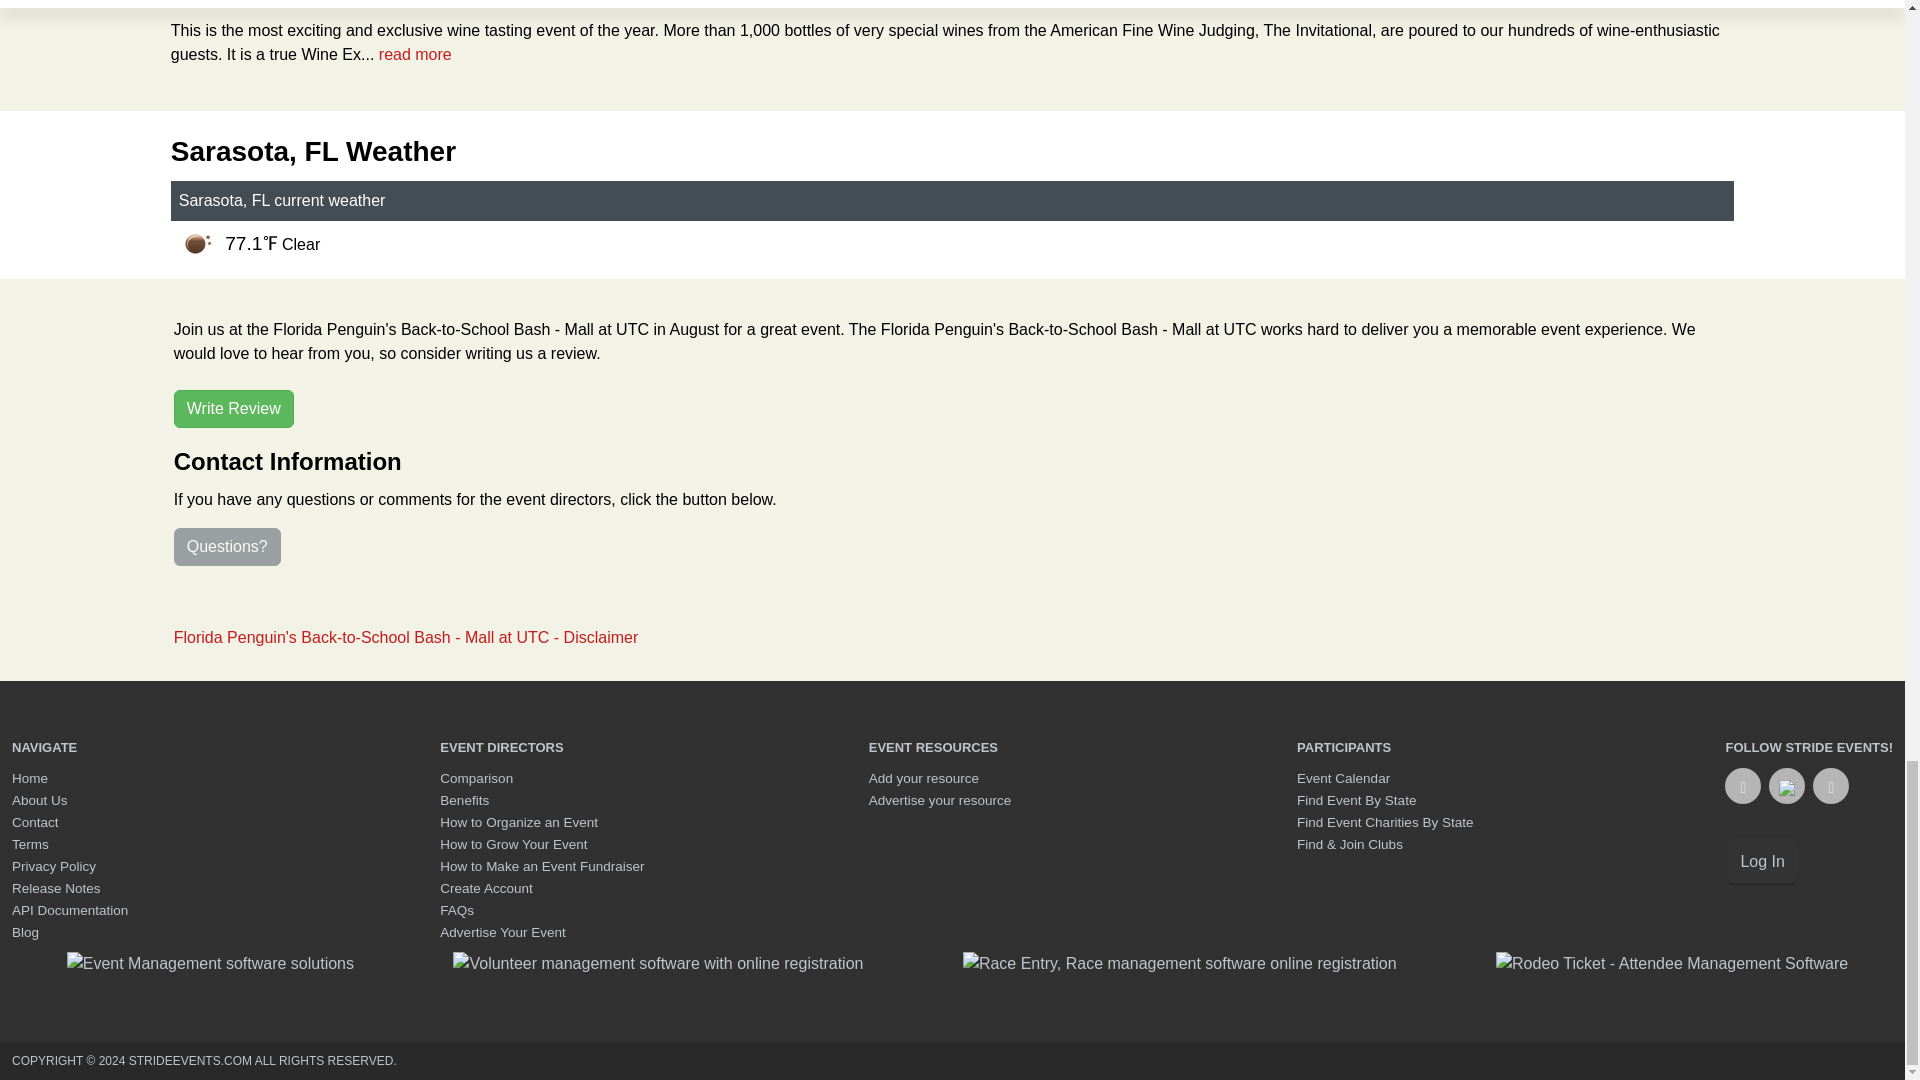  Describe the element at coordinates (70, 910) in the screenshot. I see `API Documentation` at that location.